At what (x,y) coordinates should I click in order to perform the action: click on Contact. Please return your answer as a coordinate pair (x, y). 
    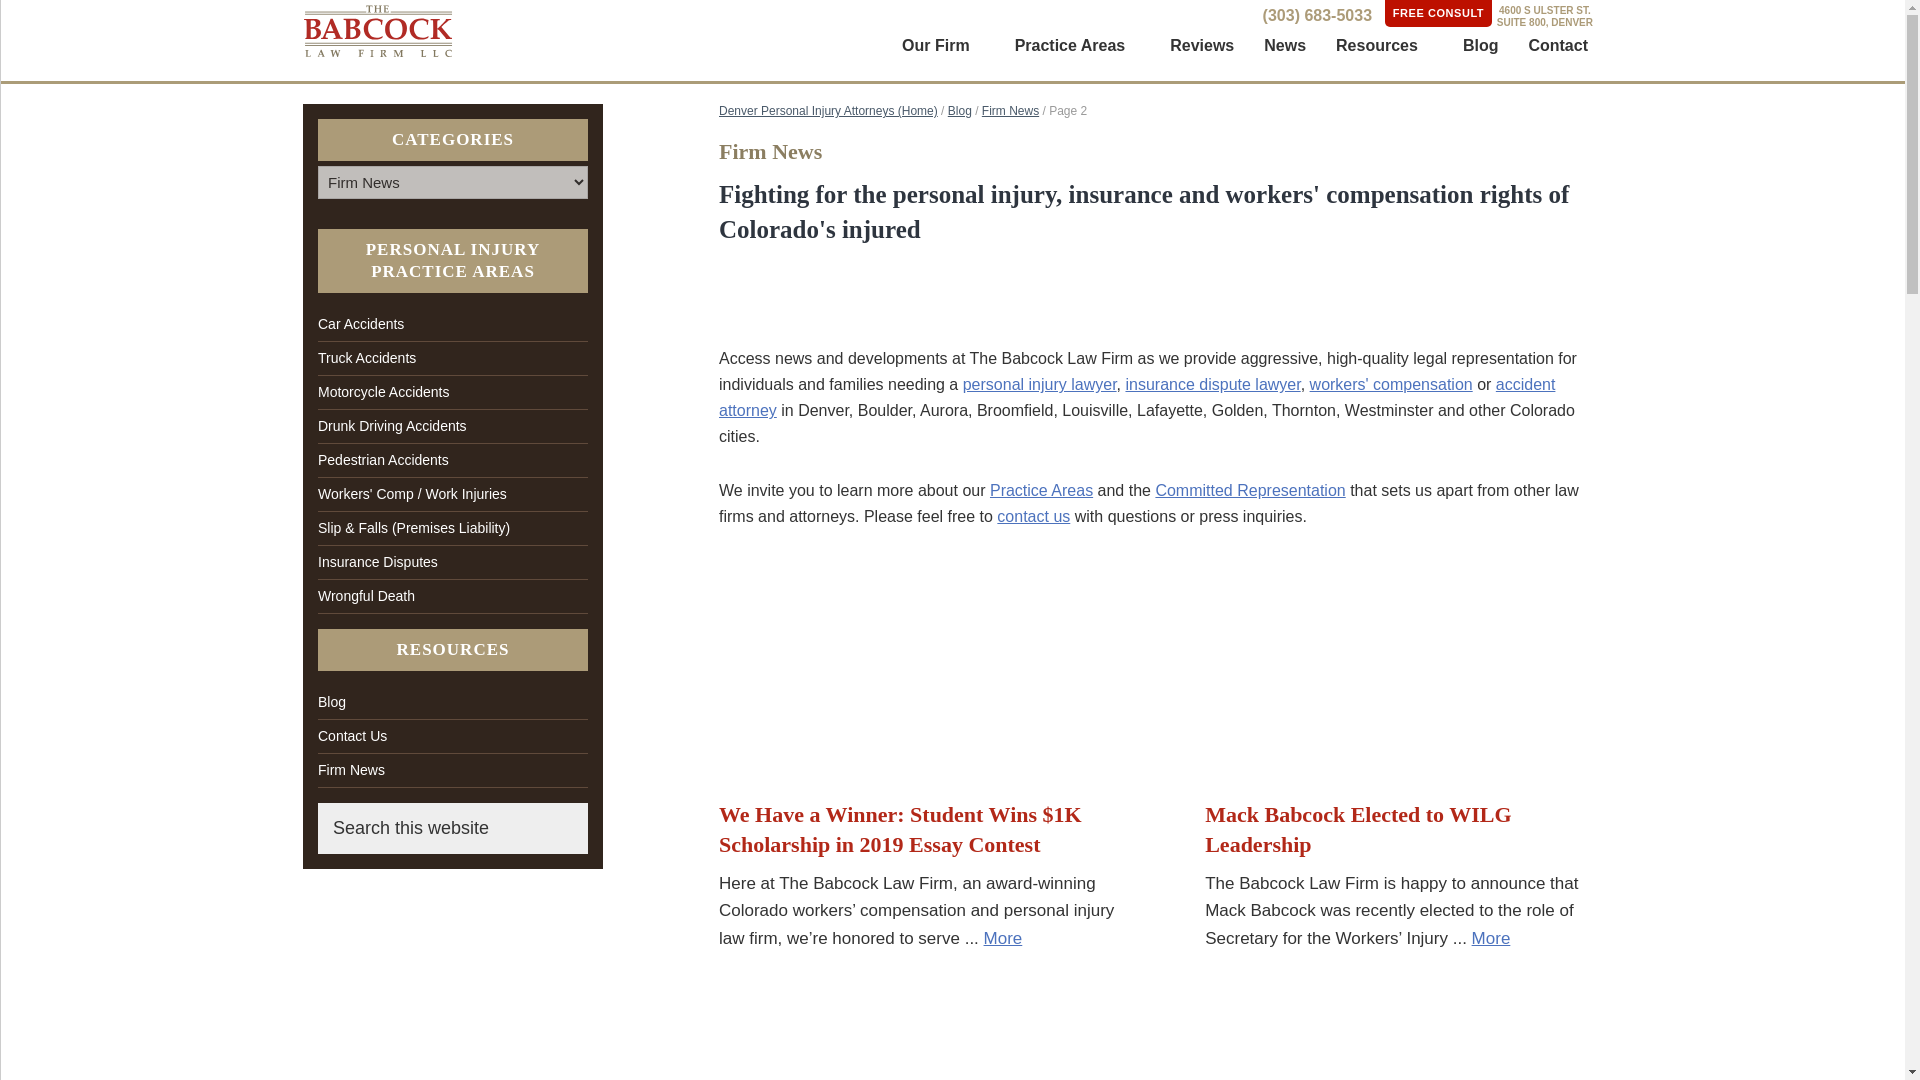
    Looking at the image, I should click on (1558, 45).